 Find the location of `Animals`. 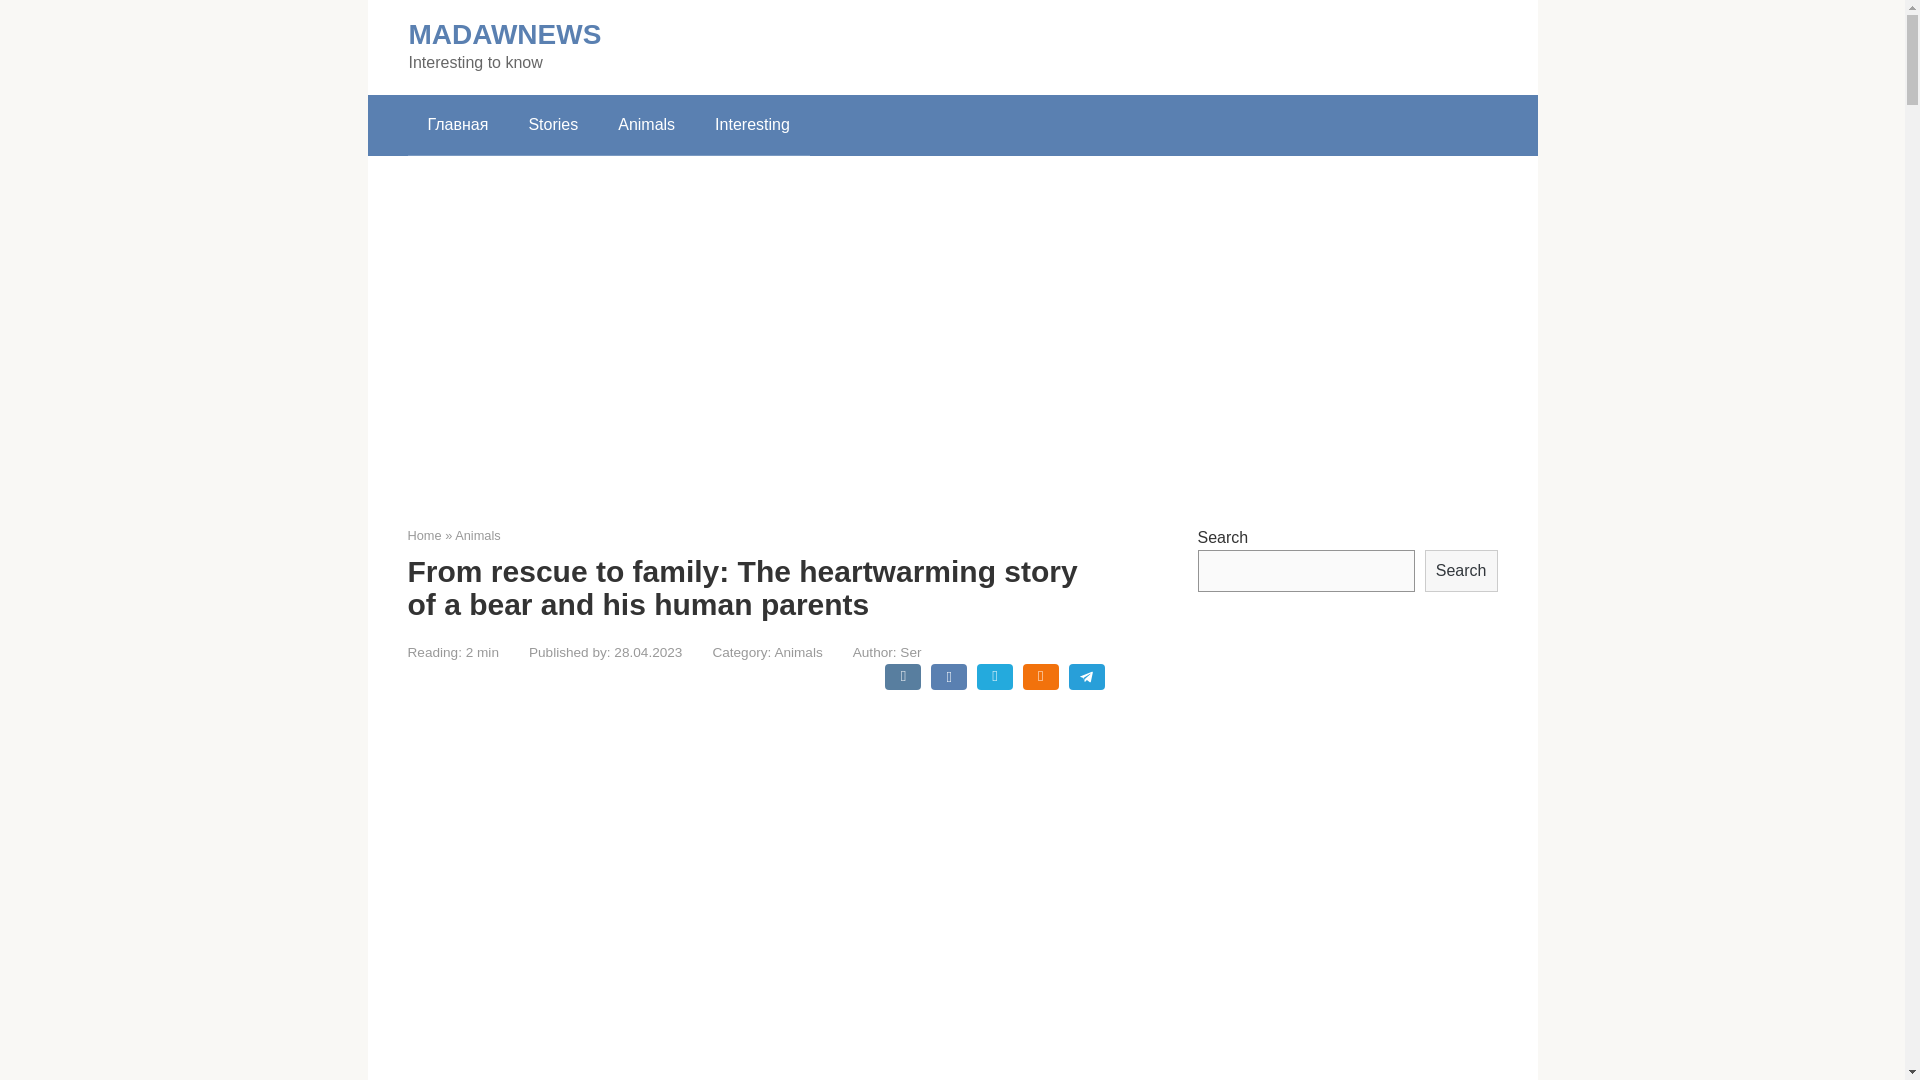

Animals is located at coordinates (797, 652).